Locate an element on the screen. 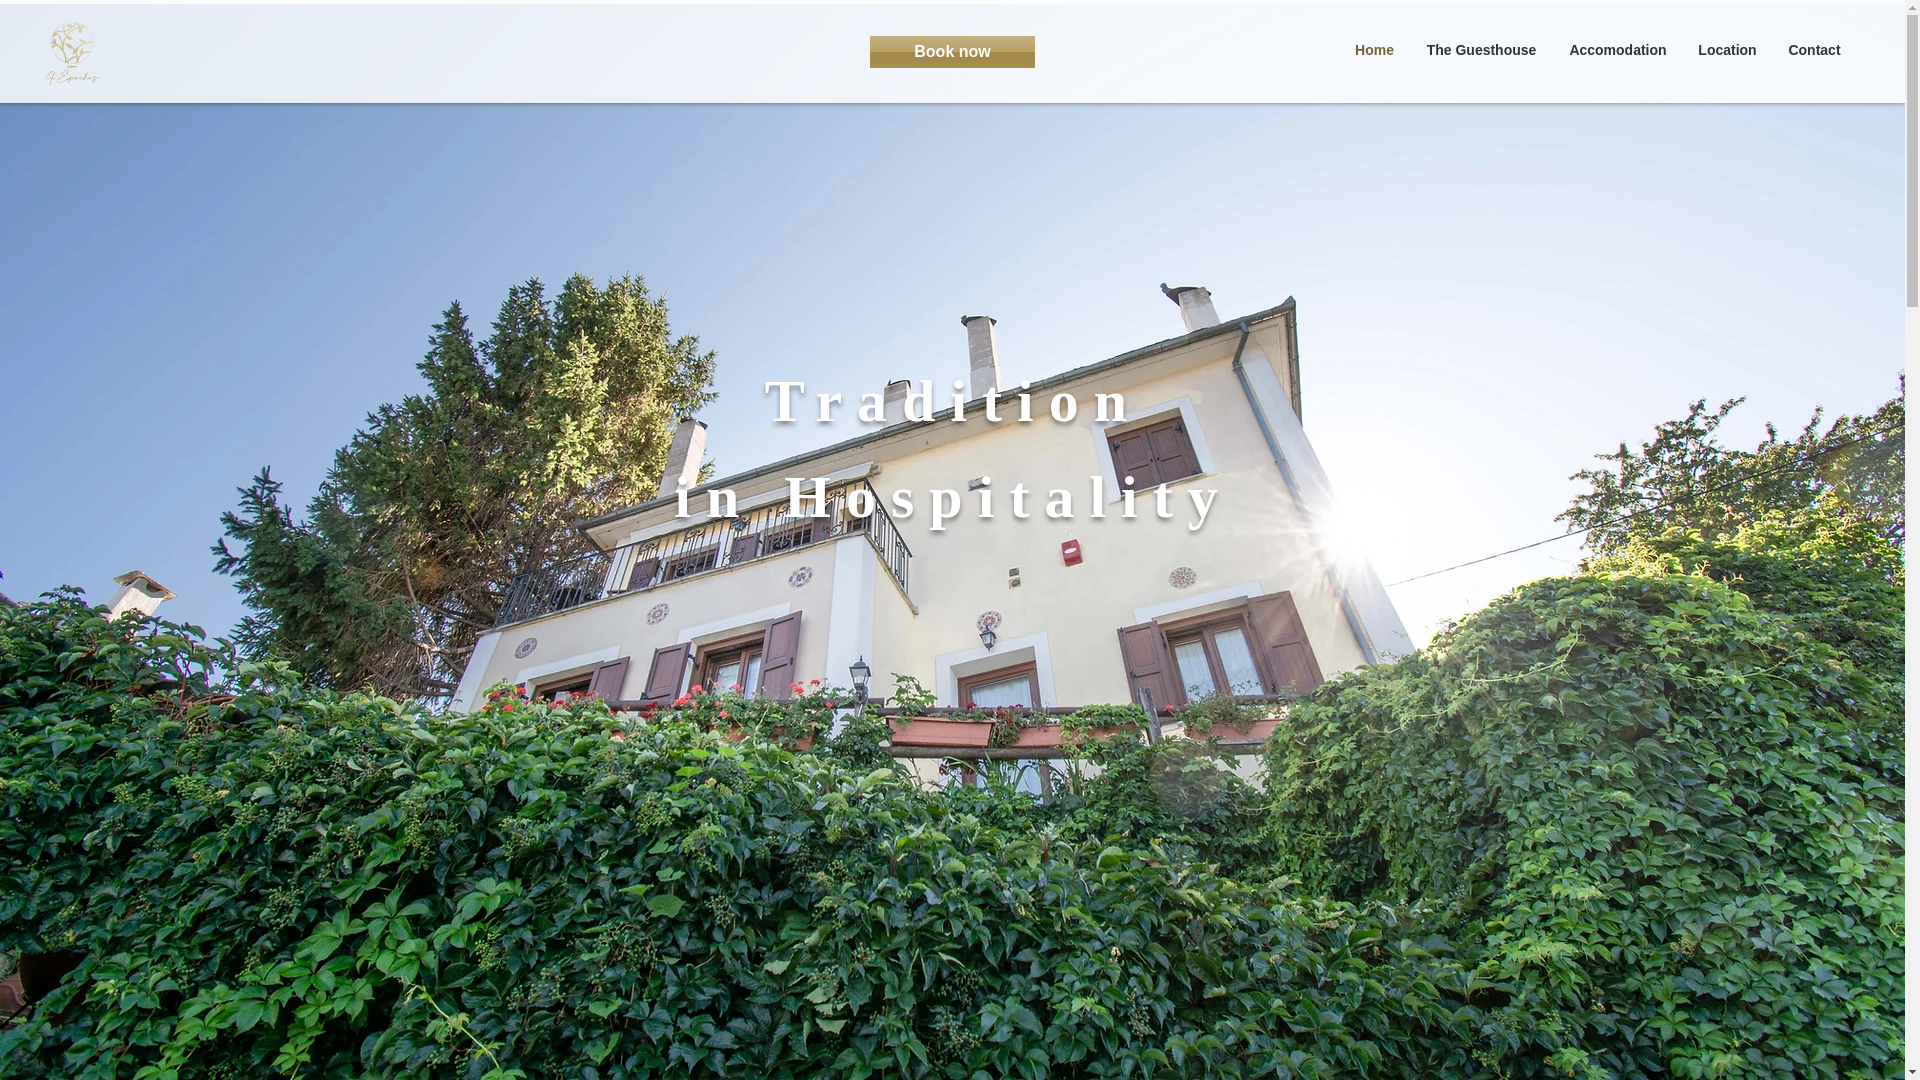 The height and width of the screenshot is (1080, 1920). Contact is located at coordinates (1814, 49).